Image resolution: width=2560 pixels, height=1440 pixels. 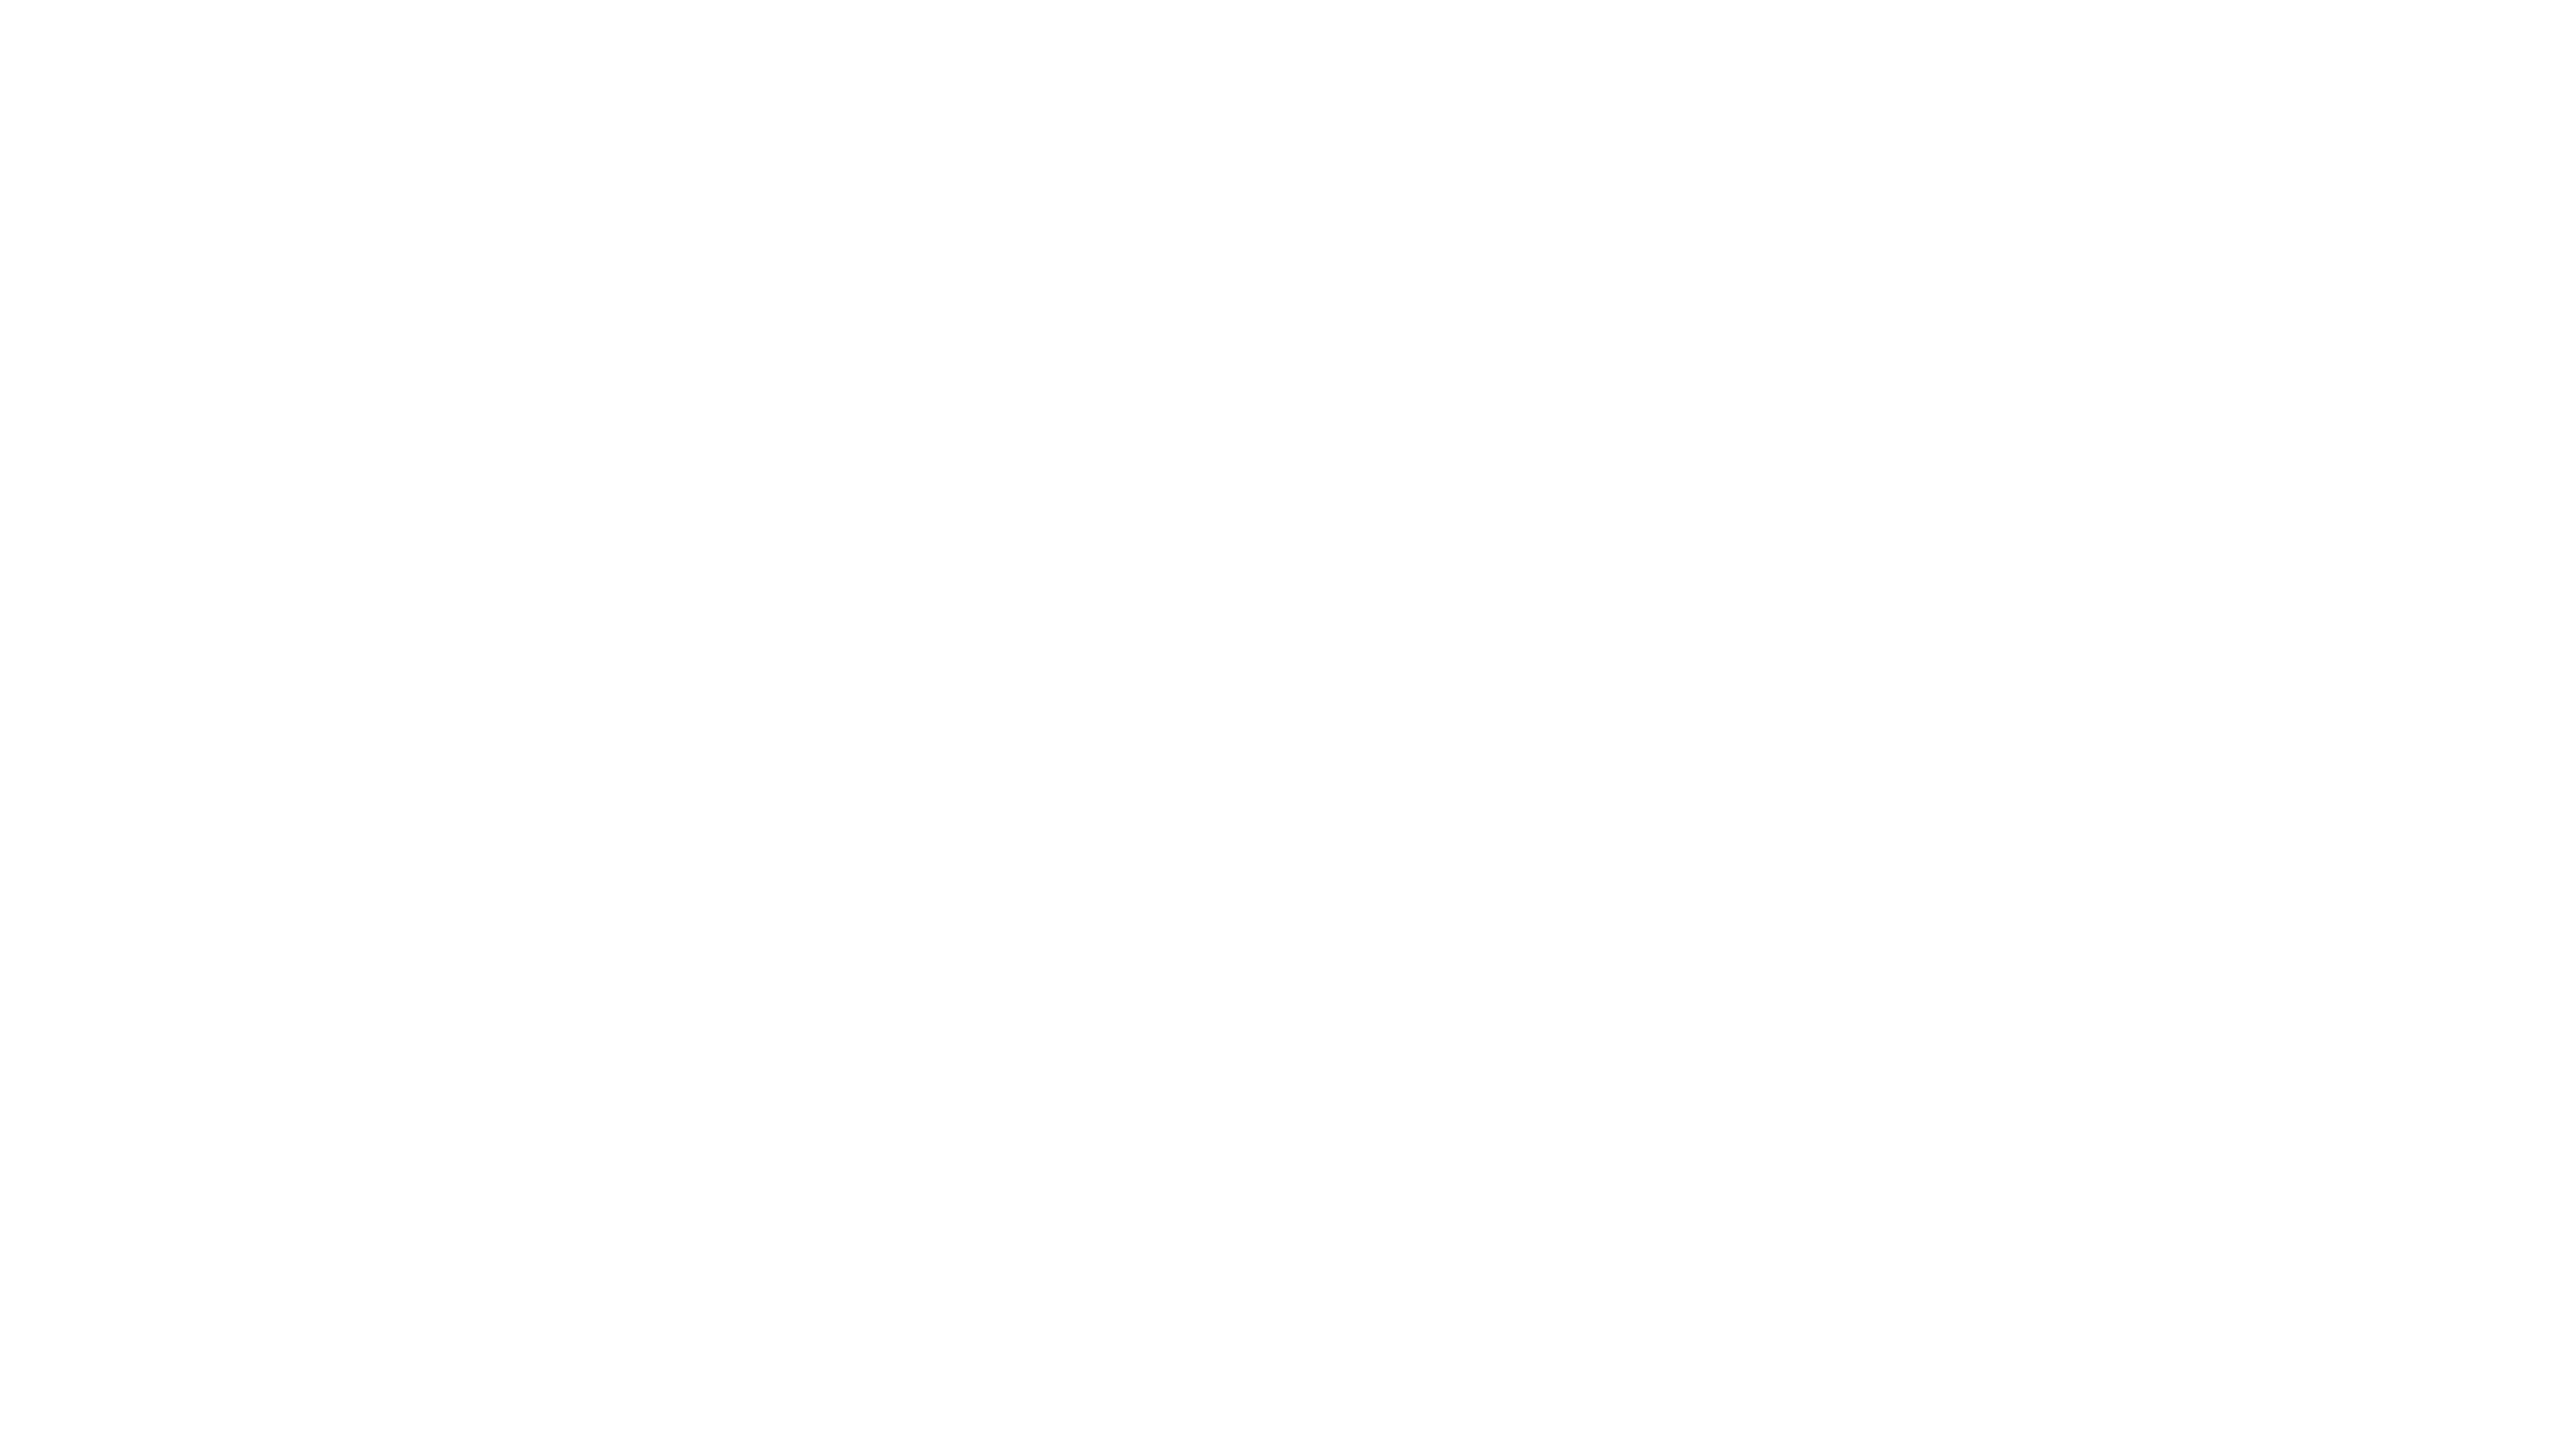 What do you see at coordinates (1323, 98) in the screenshot?
I see `Replace` at bounding box center [1323, 98].